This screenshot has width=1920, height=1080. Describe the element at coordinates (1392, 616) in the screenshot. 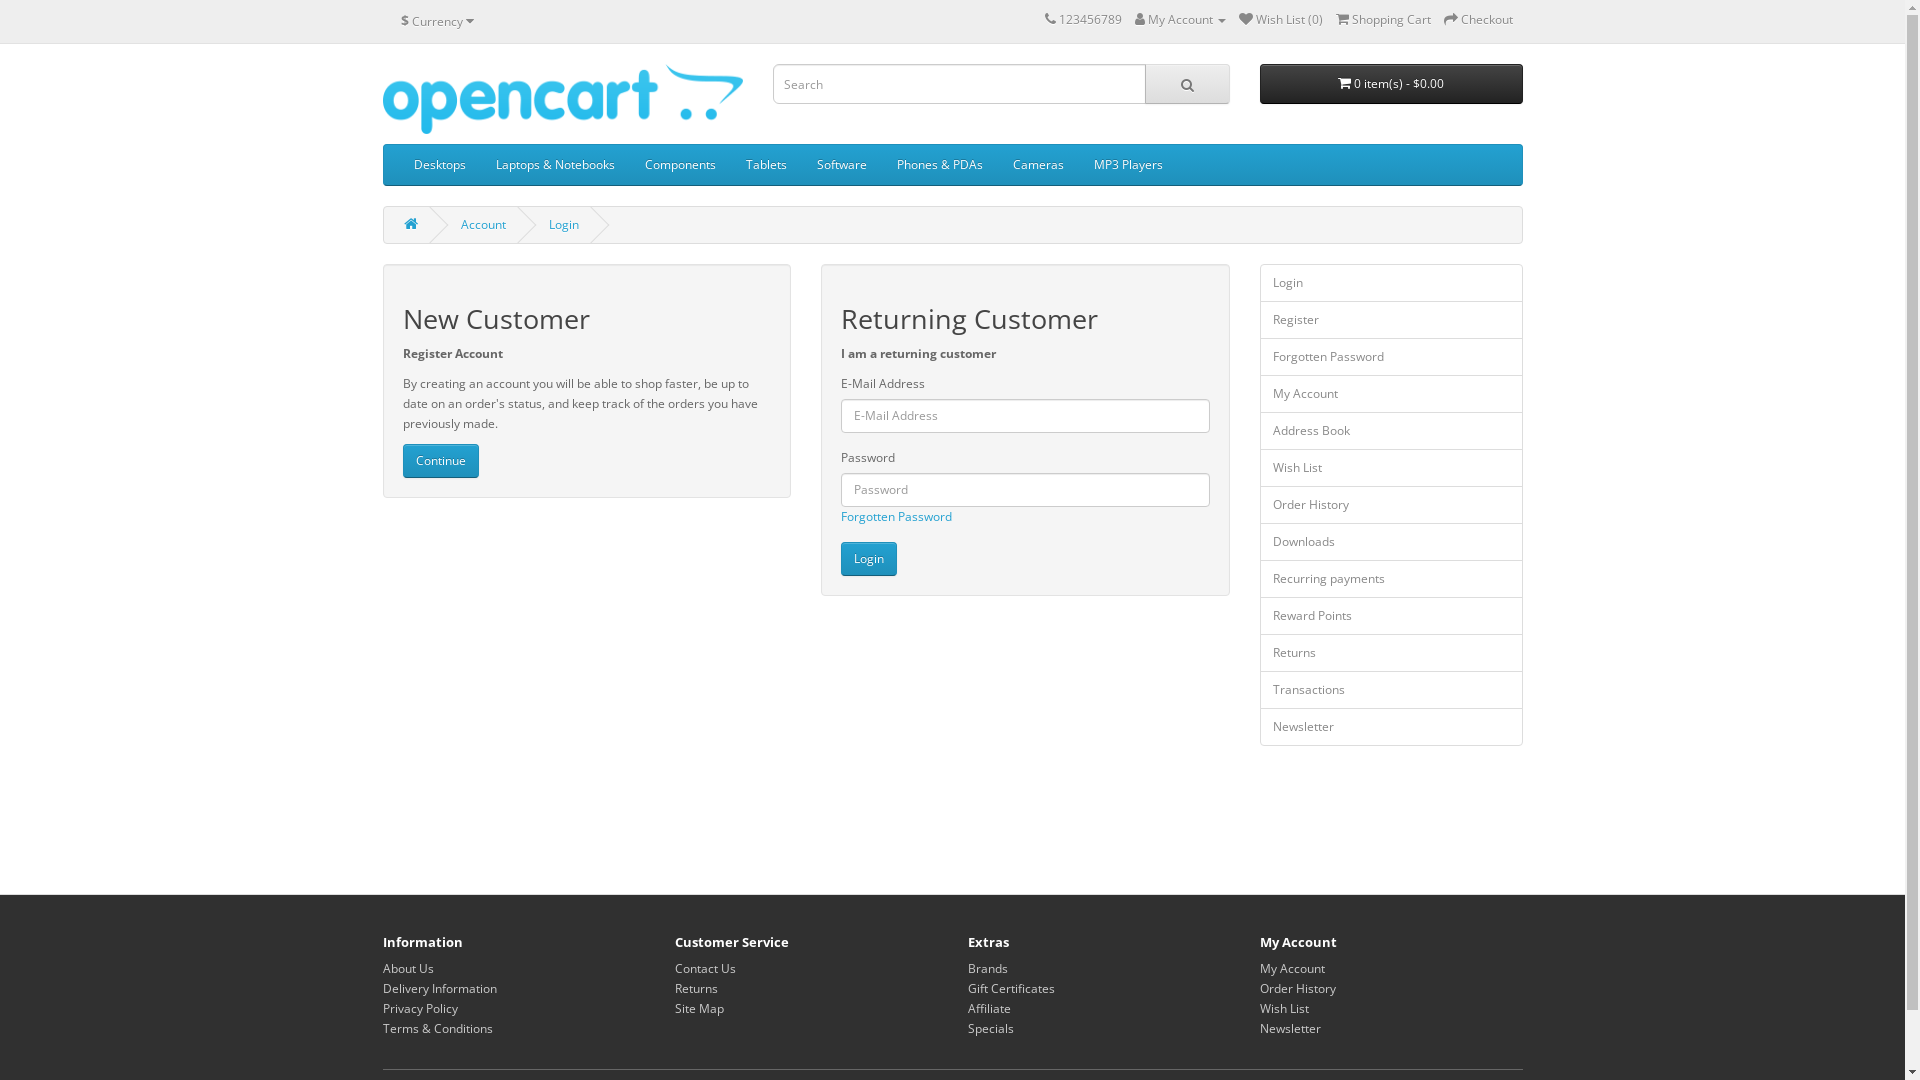

I see `Reward Points` at that location.